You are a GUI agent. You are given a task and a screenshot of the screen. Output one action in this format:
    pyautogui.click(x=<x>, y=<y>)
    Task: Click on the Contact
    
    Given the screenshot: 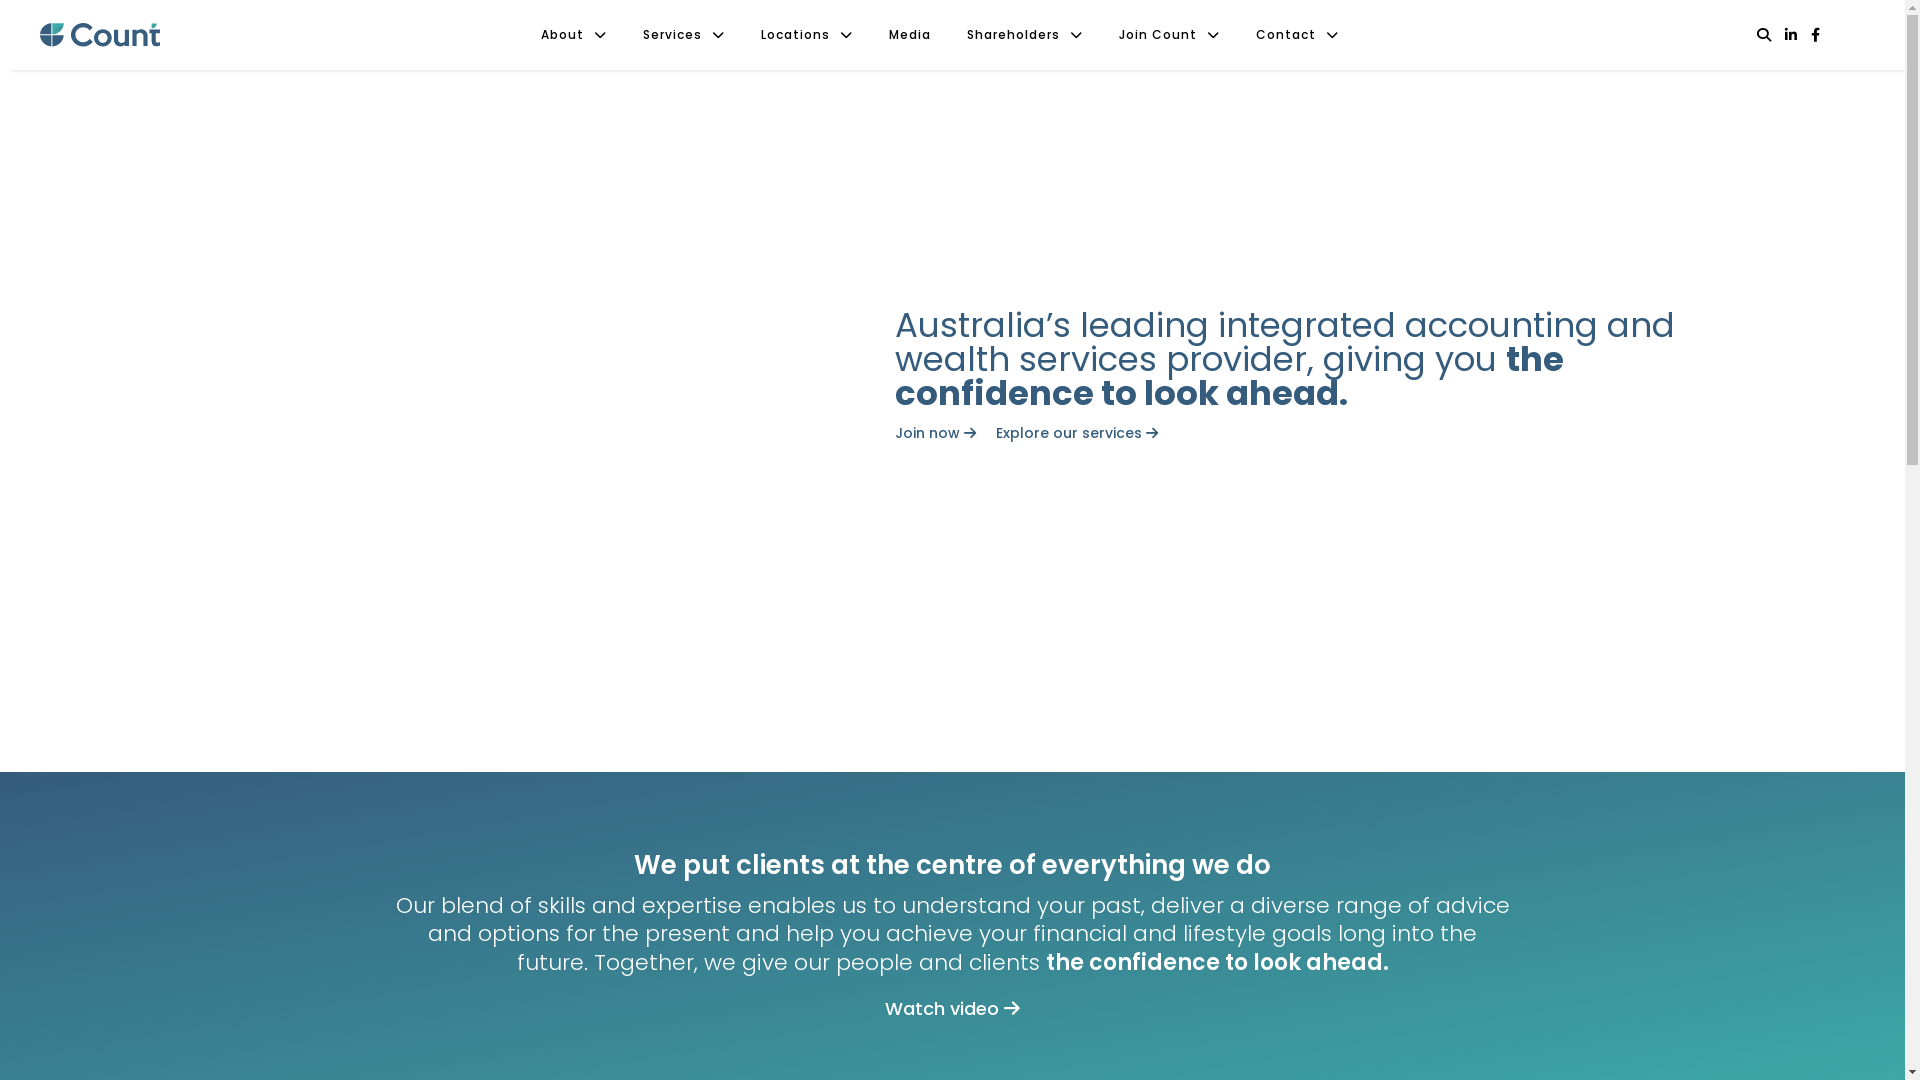 What is the action you would take?
    pyautogui.click(x=1298, y=35)
    